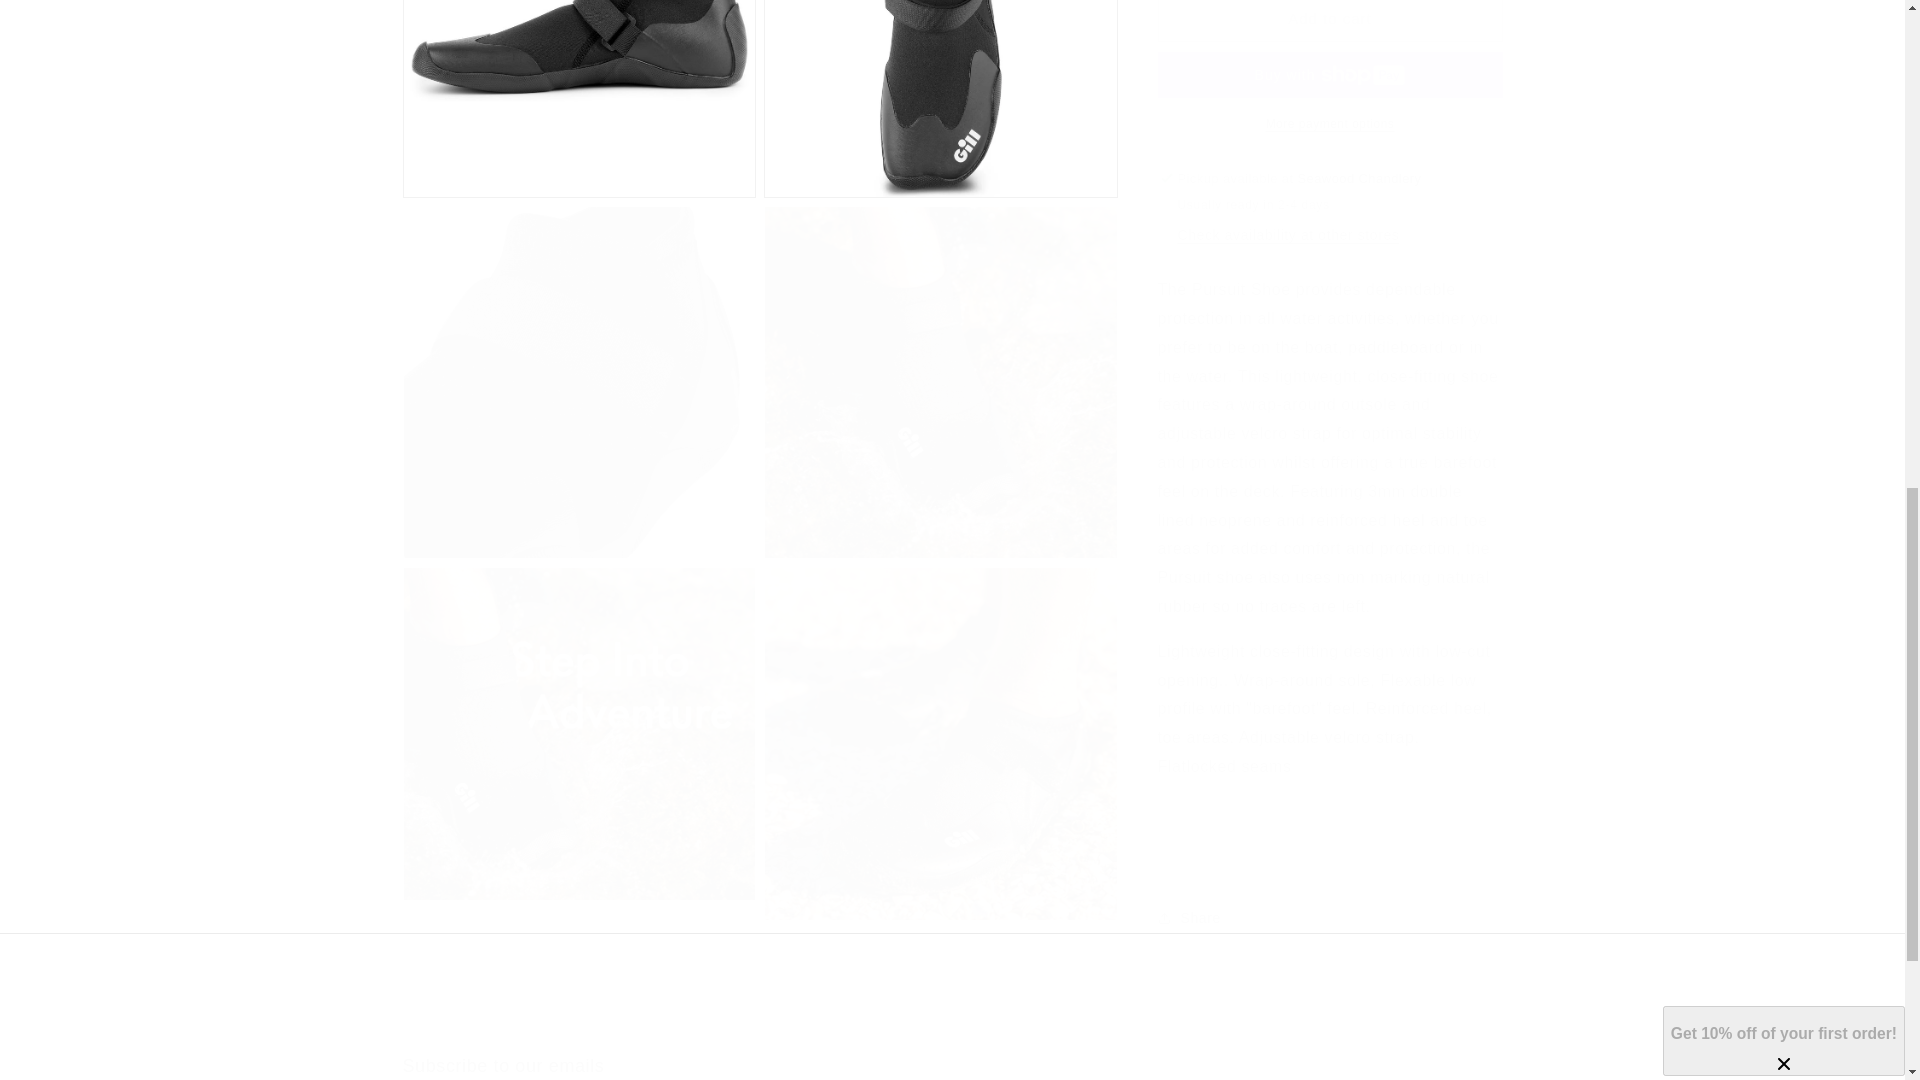 Image resolution: width=1920 pixels, height=1080 pixels. I want to click on Open media 6 in modal, so click(940, 723).